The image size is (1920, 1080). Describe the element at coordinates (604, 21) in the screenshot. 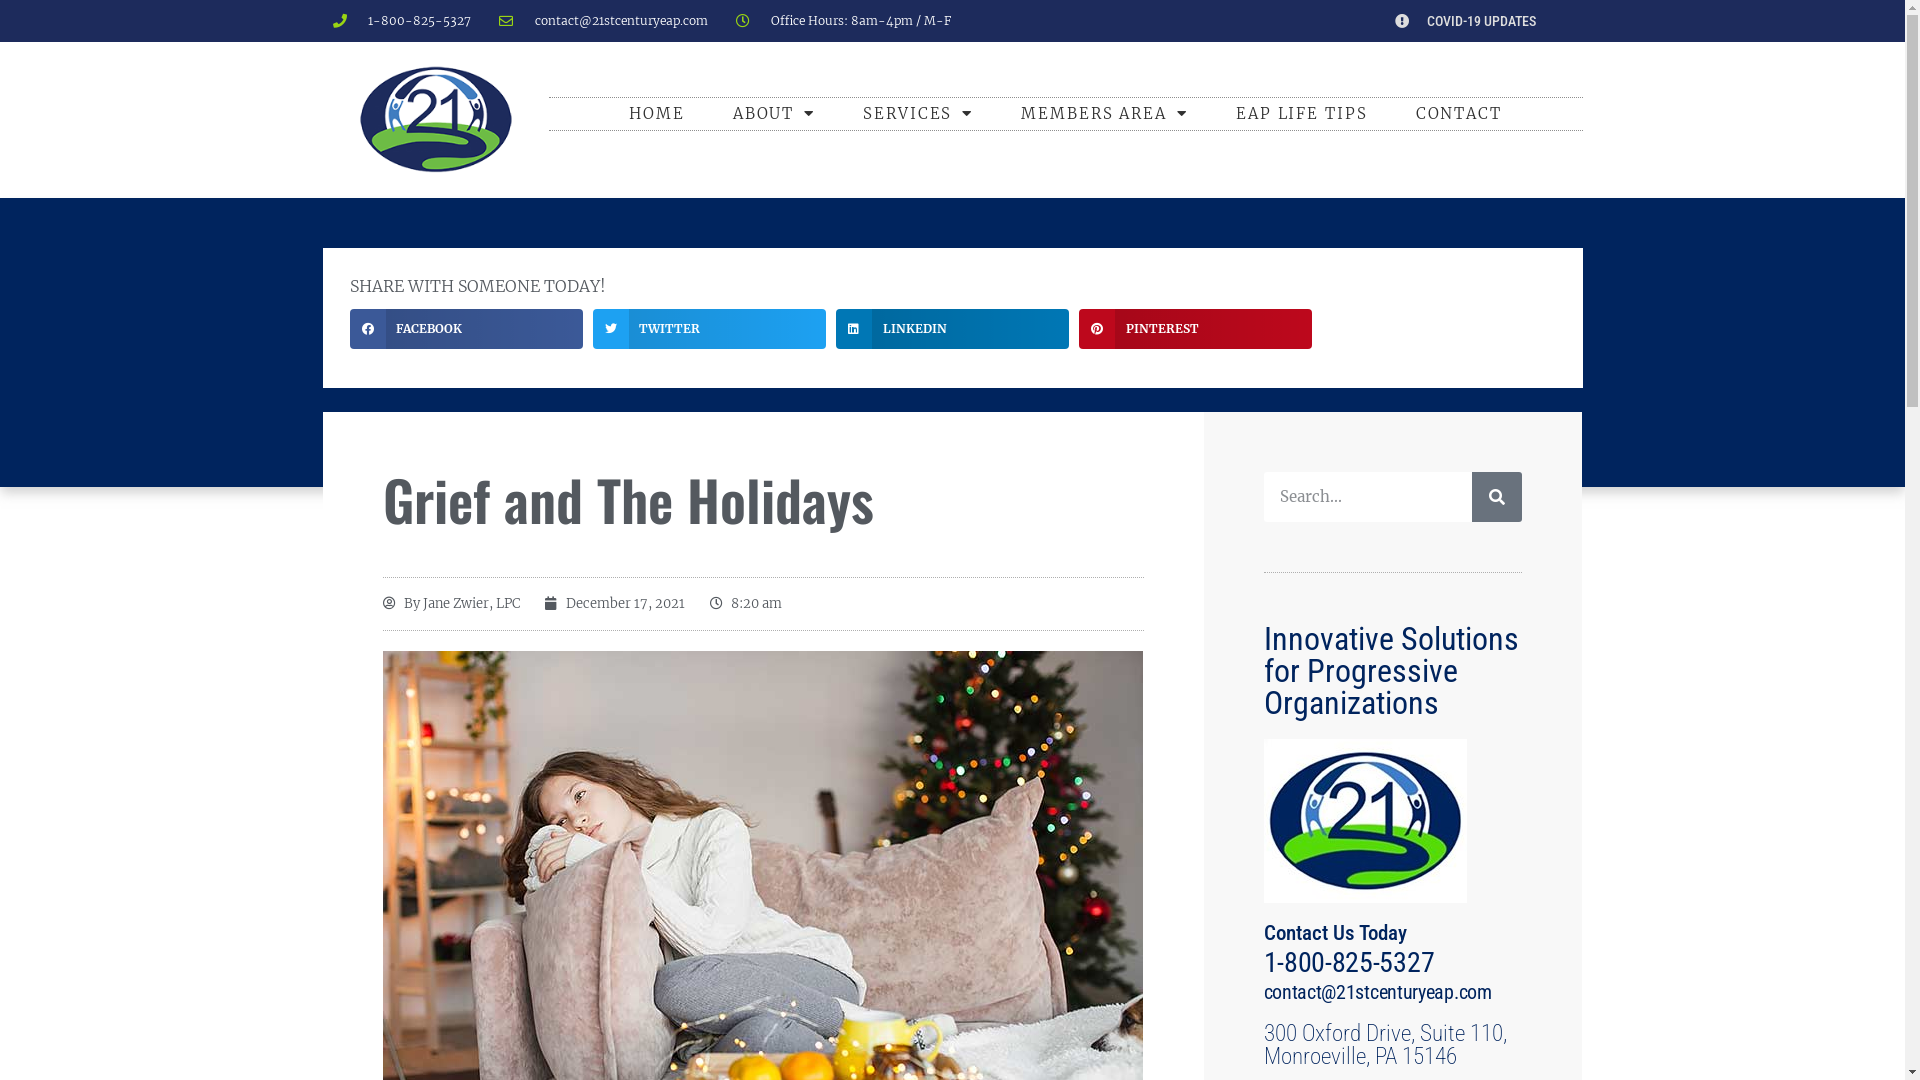

I see `contact@21stcenturyeap.com` at that location.